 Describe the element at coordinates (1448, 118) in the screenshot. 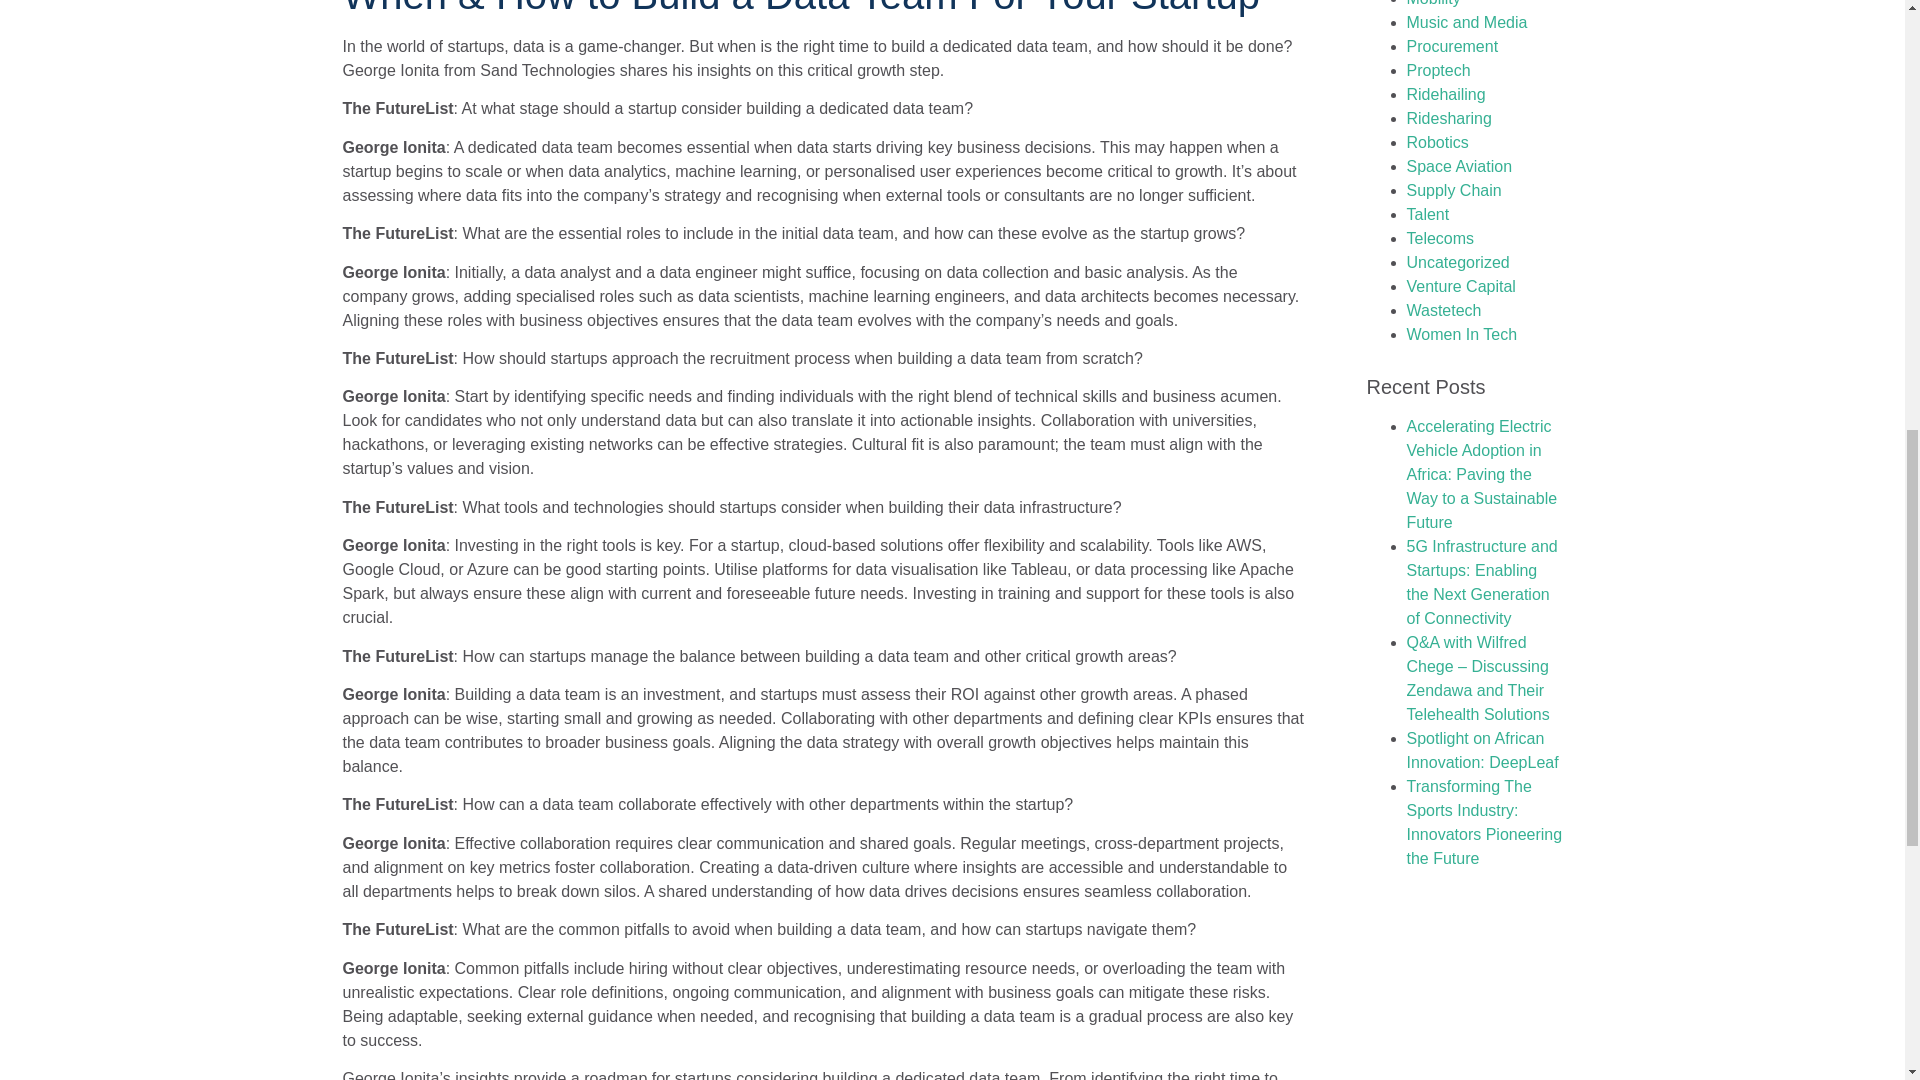

I see `Ridesharing` at that location.